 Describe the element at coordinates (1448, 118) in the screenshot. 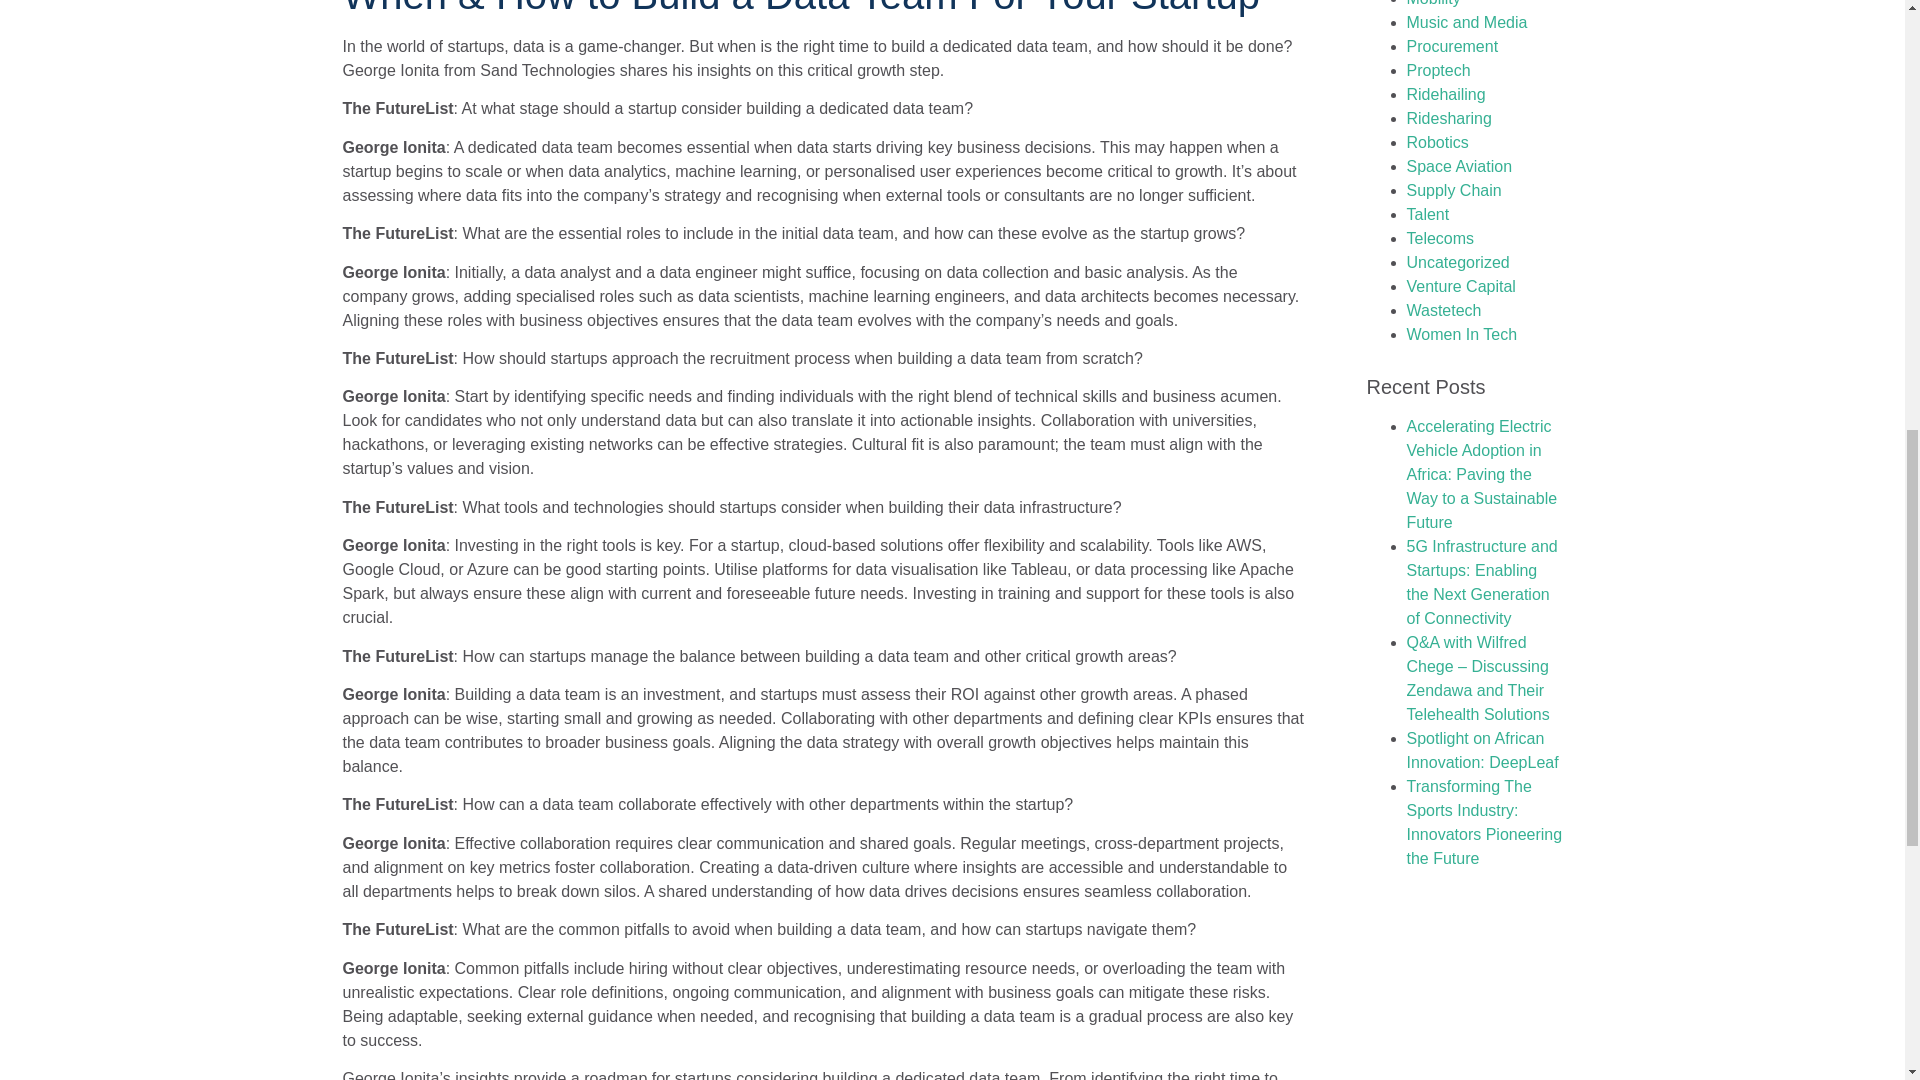

I see `Ridesharing` at that location.